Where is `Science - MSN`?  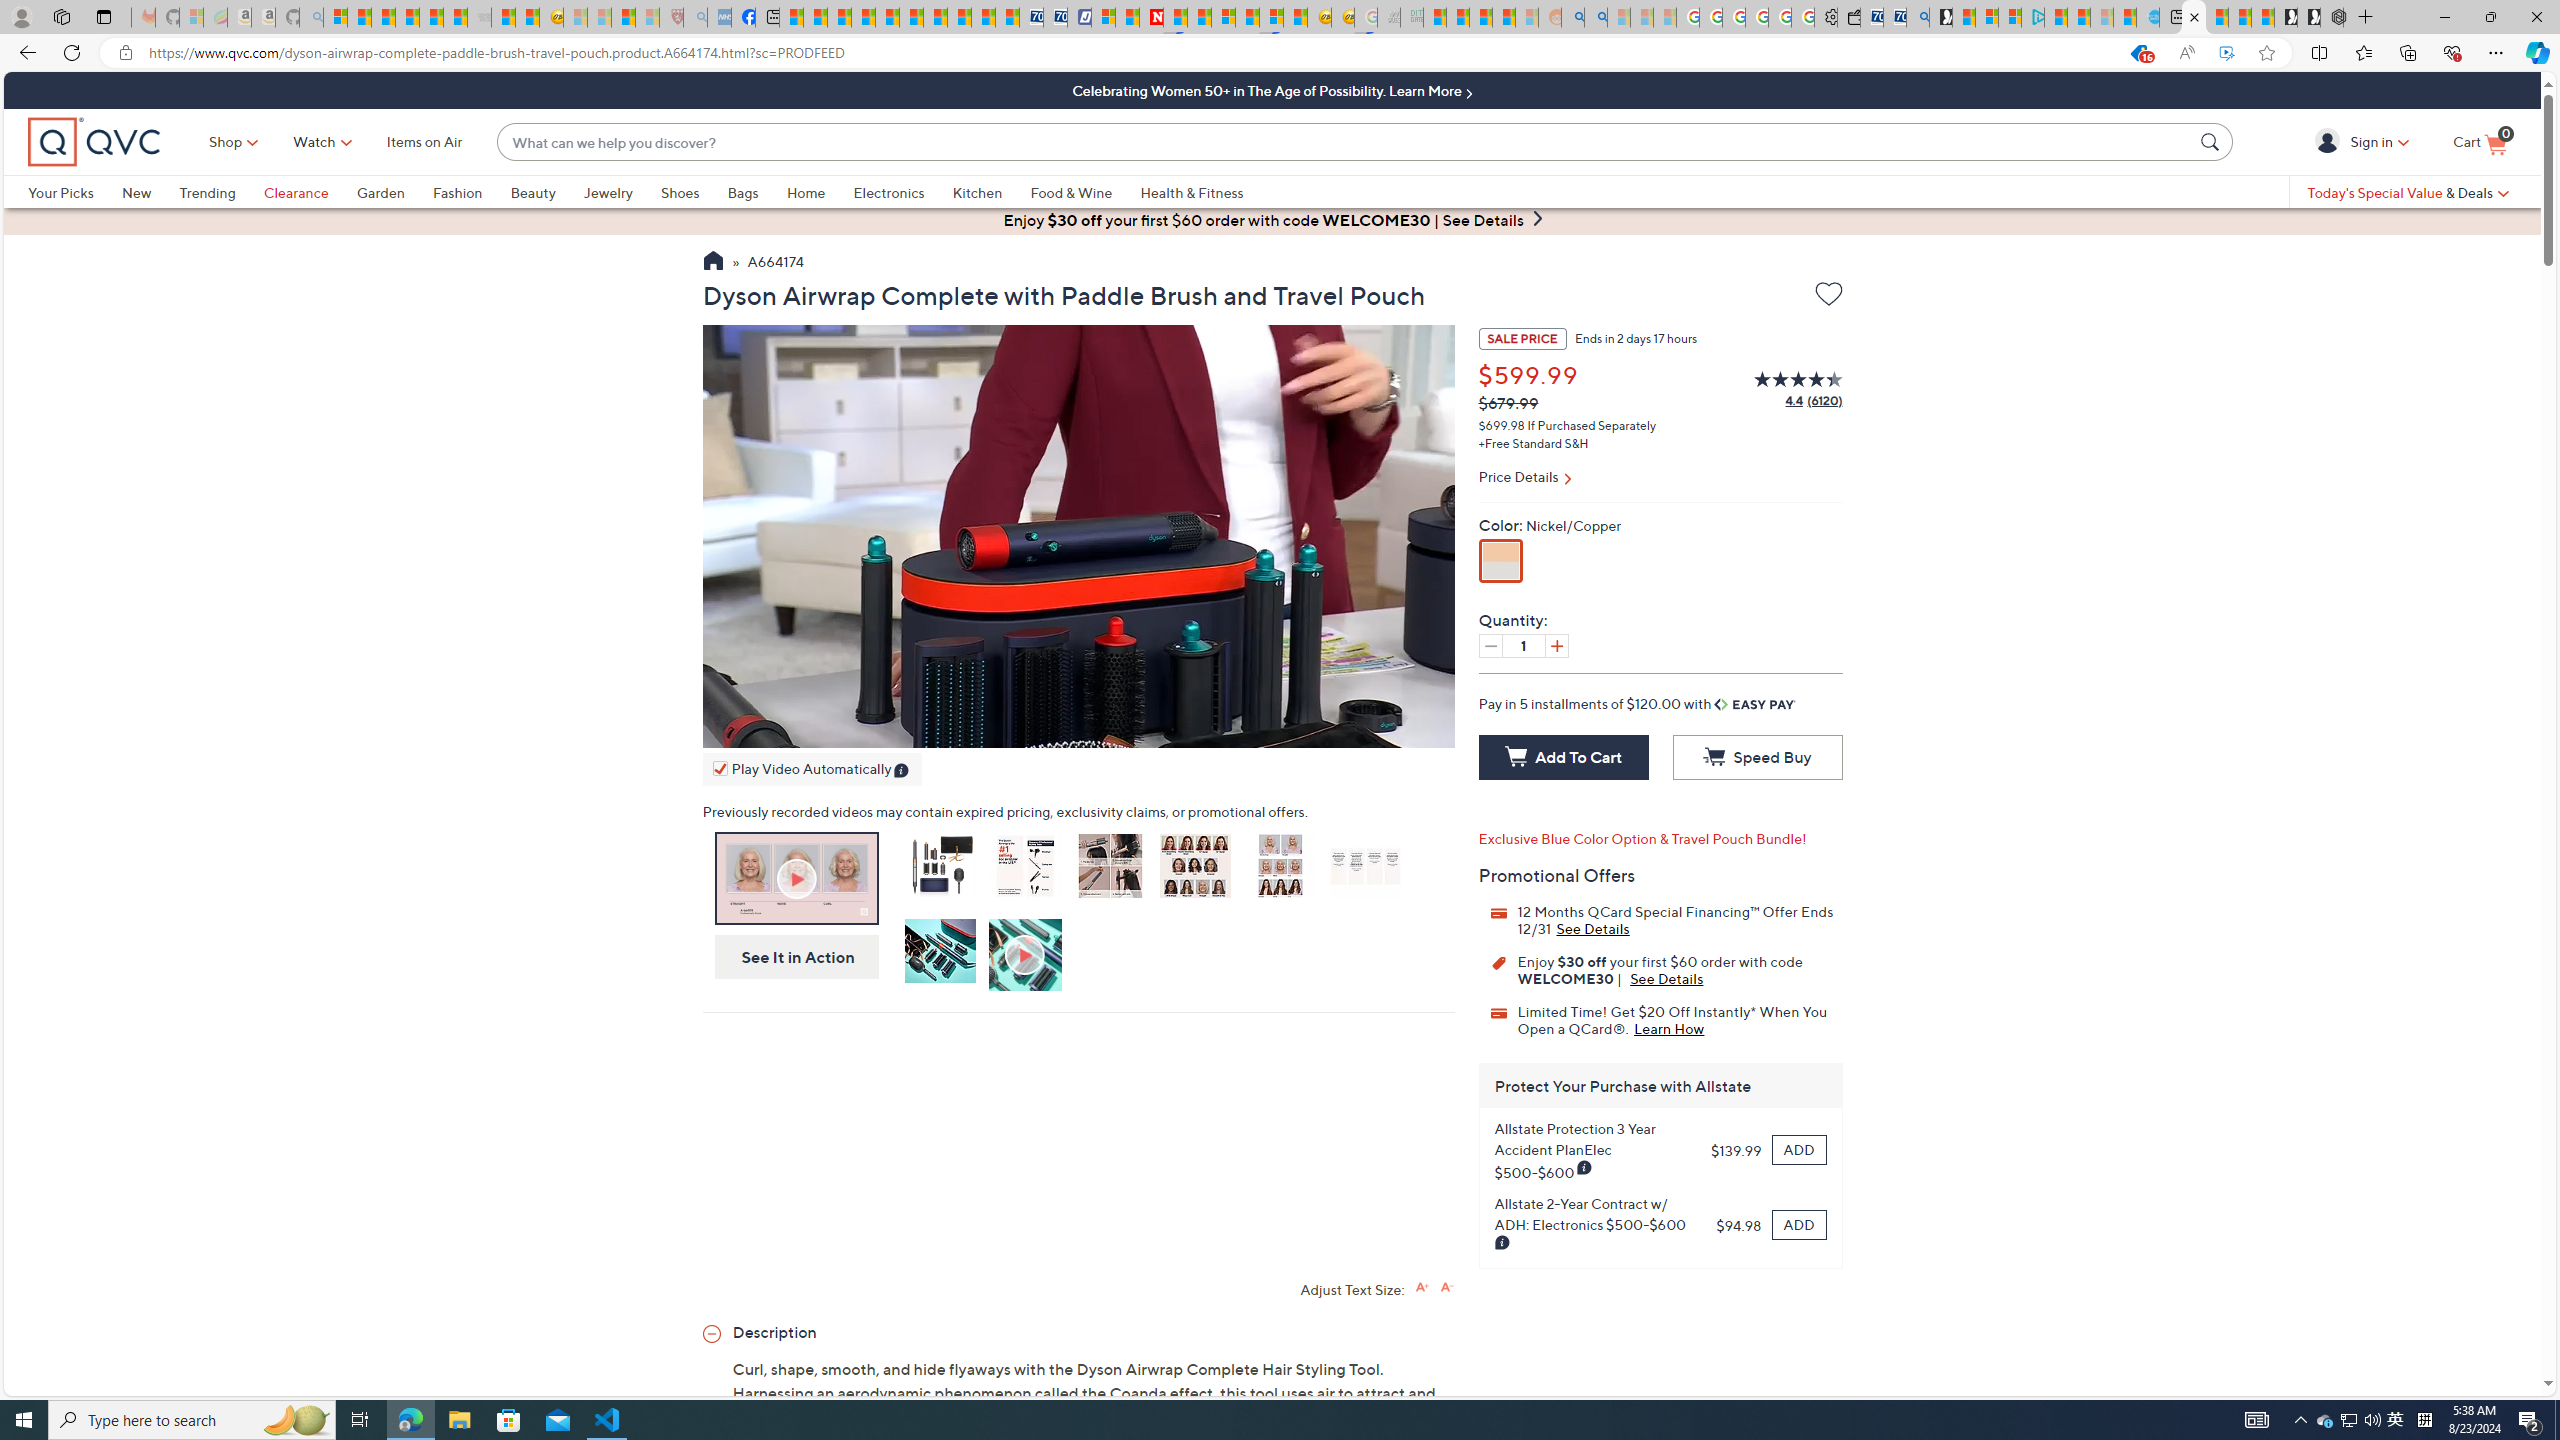 Science - MSN is located at coordinates (624, 17).